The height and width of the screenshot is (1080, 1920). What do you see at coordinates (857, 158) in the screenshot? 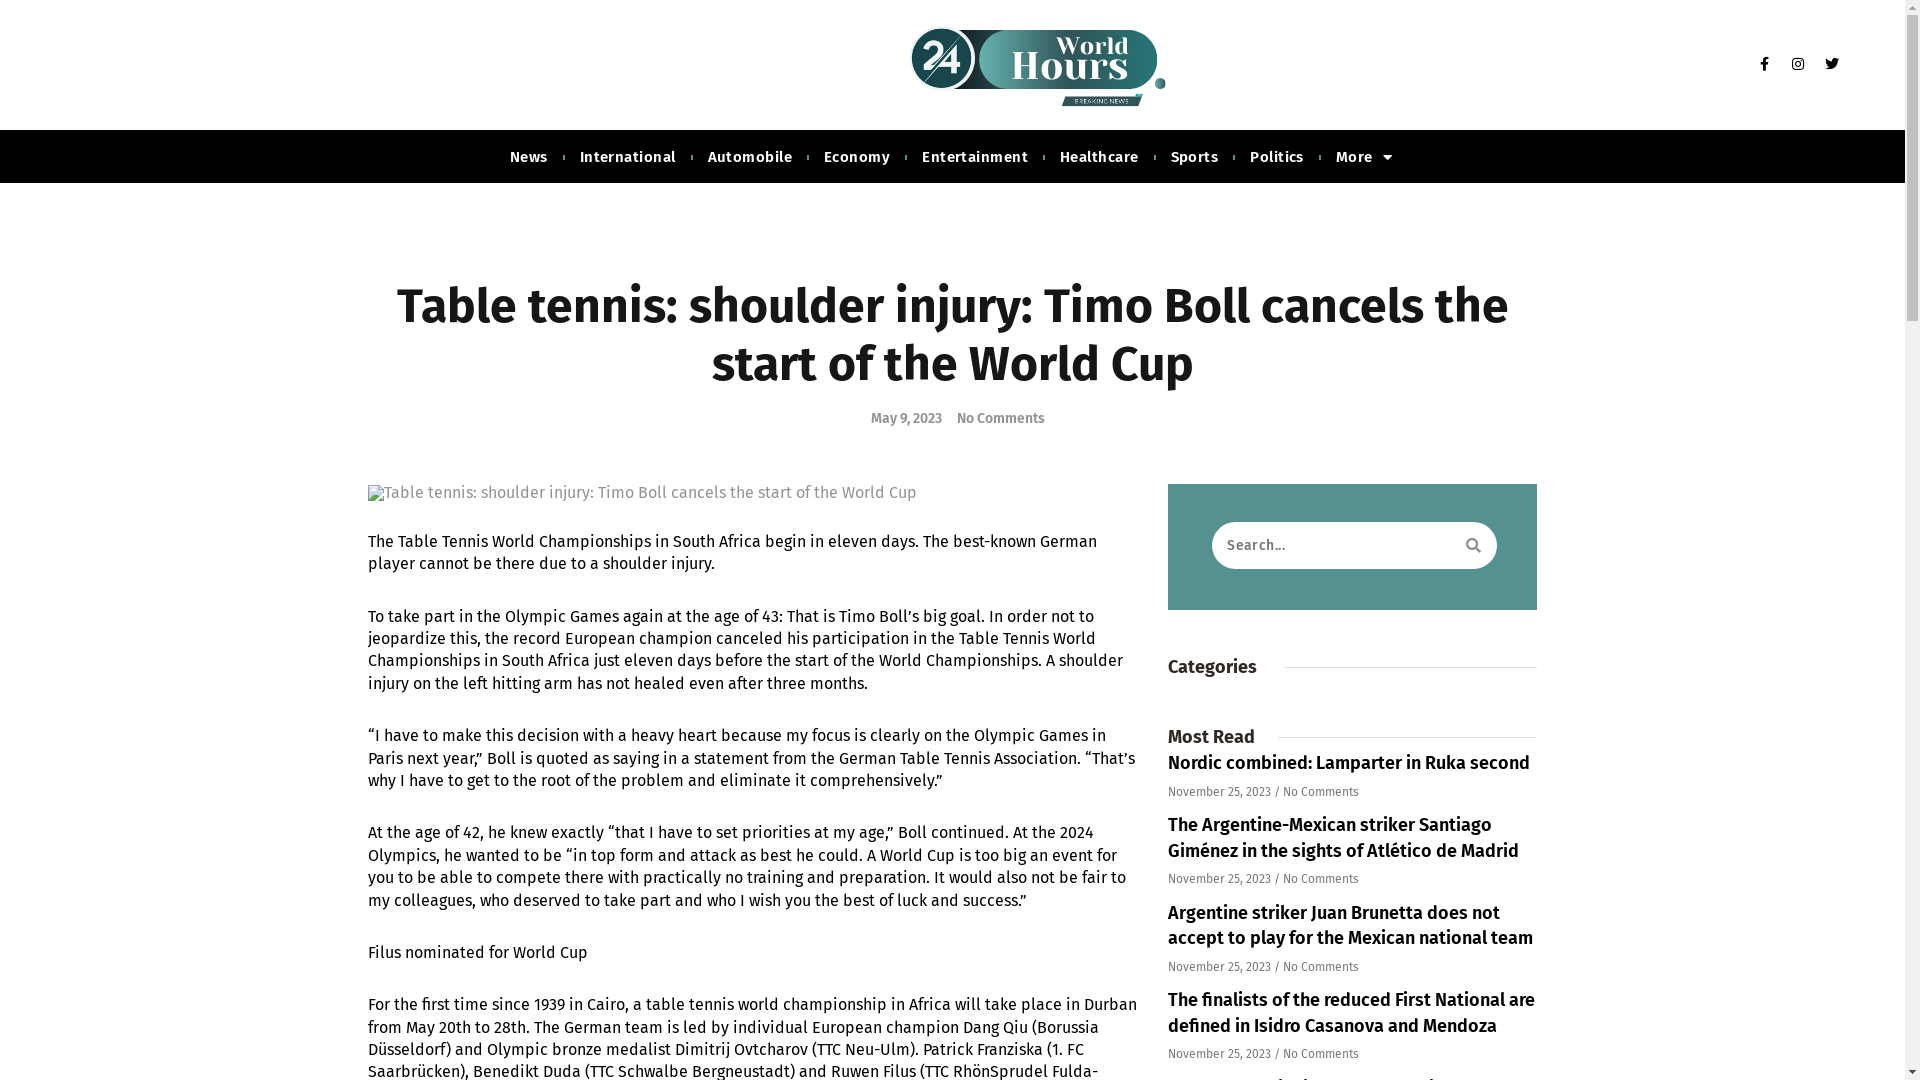
I see `Economy` at bounding box center [857, 158].